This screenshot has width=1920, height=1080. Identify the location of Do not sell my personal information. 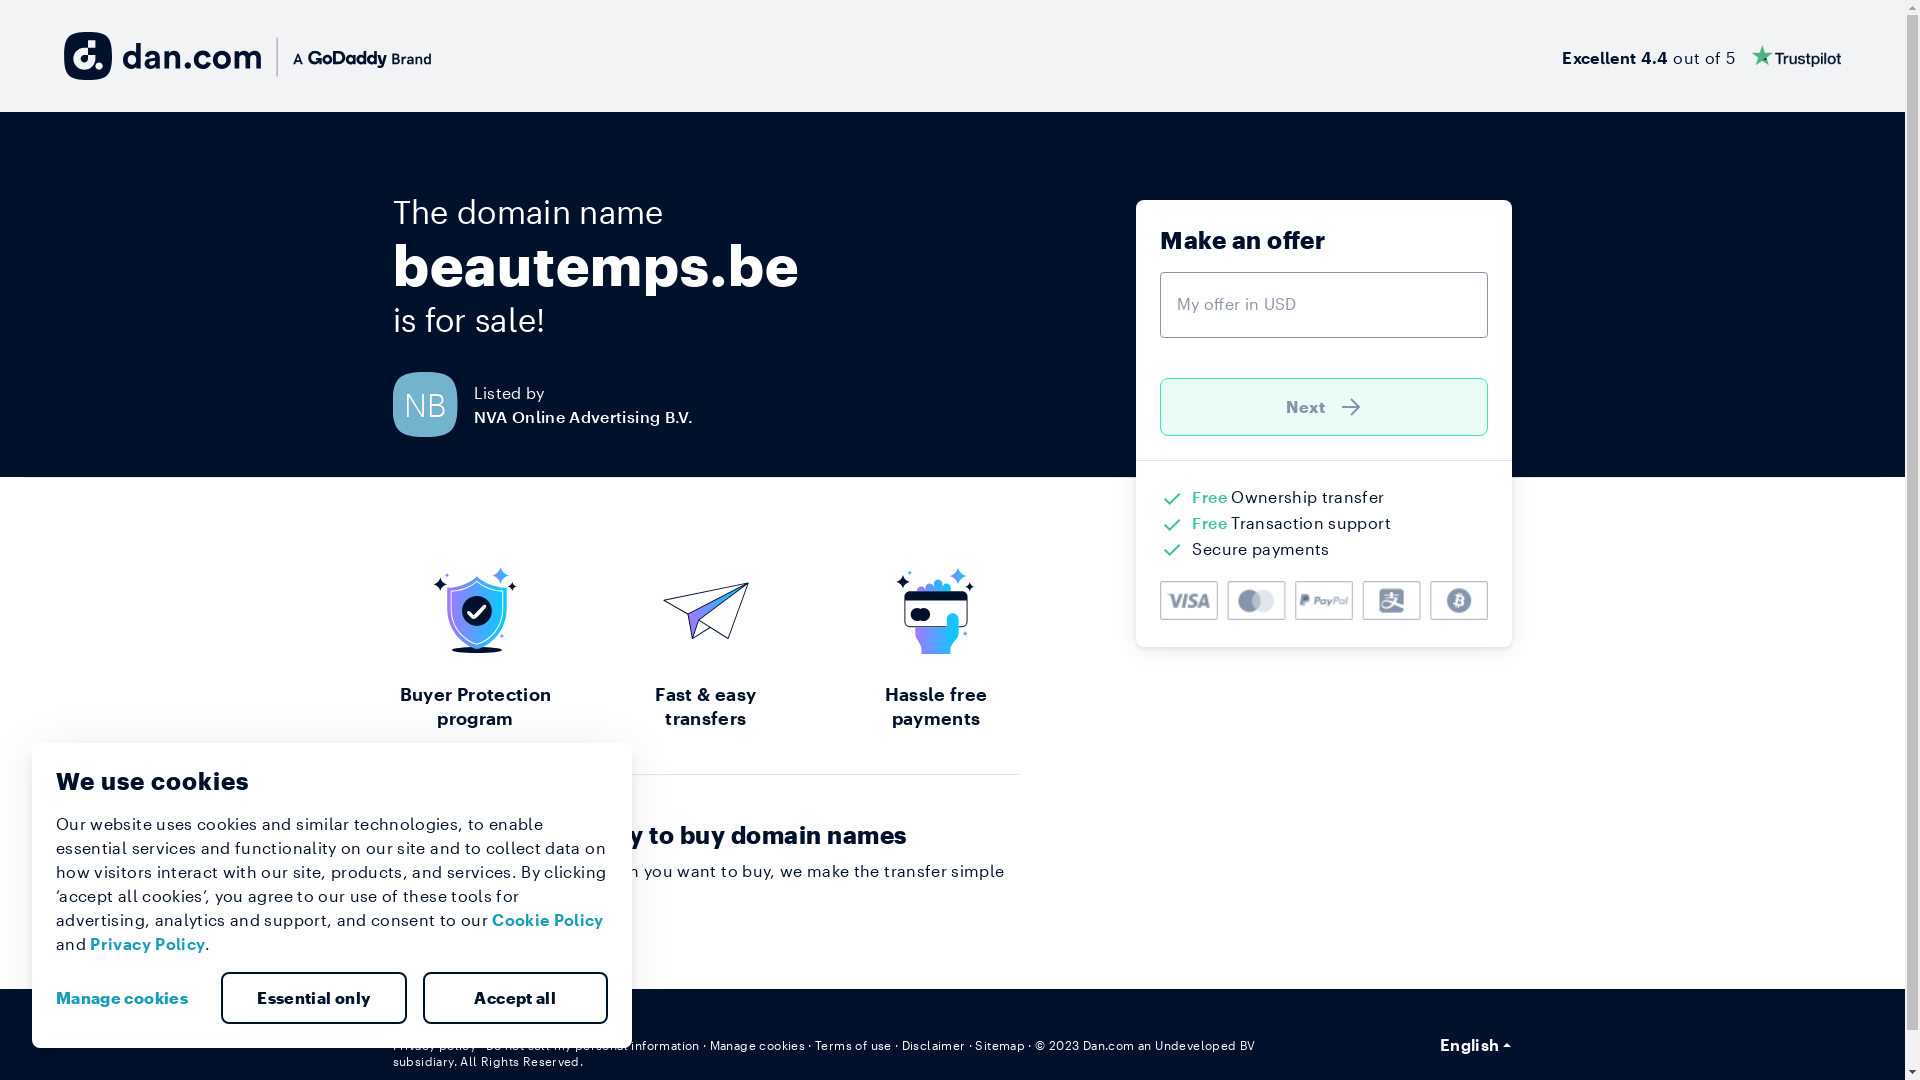
(593, 1045).